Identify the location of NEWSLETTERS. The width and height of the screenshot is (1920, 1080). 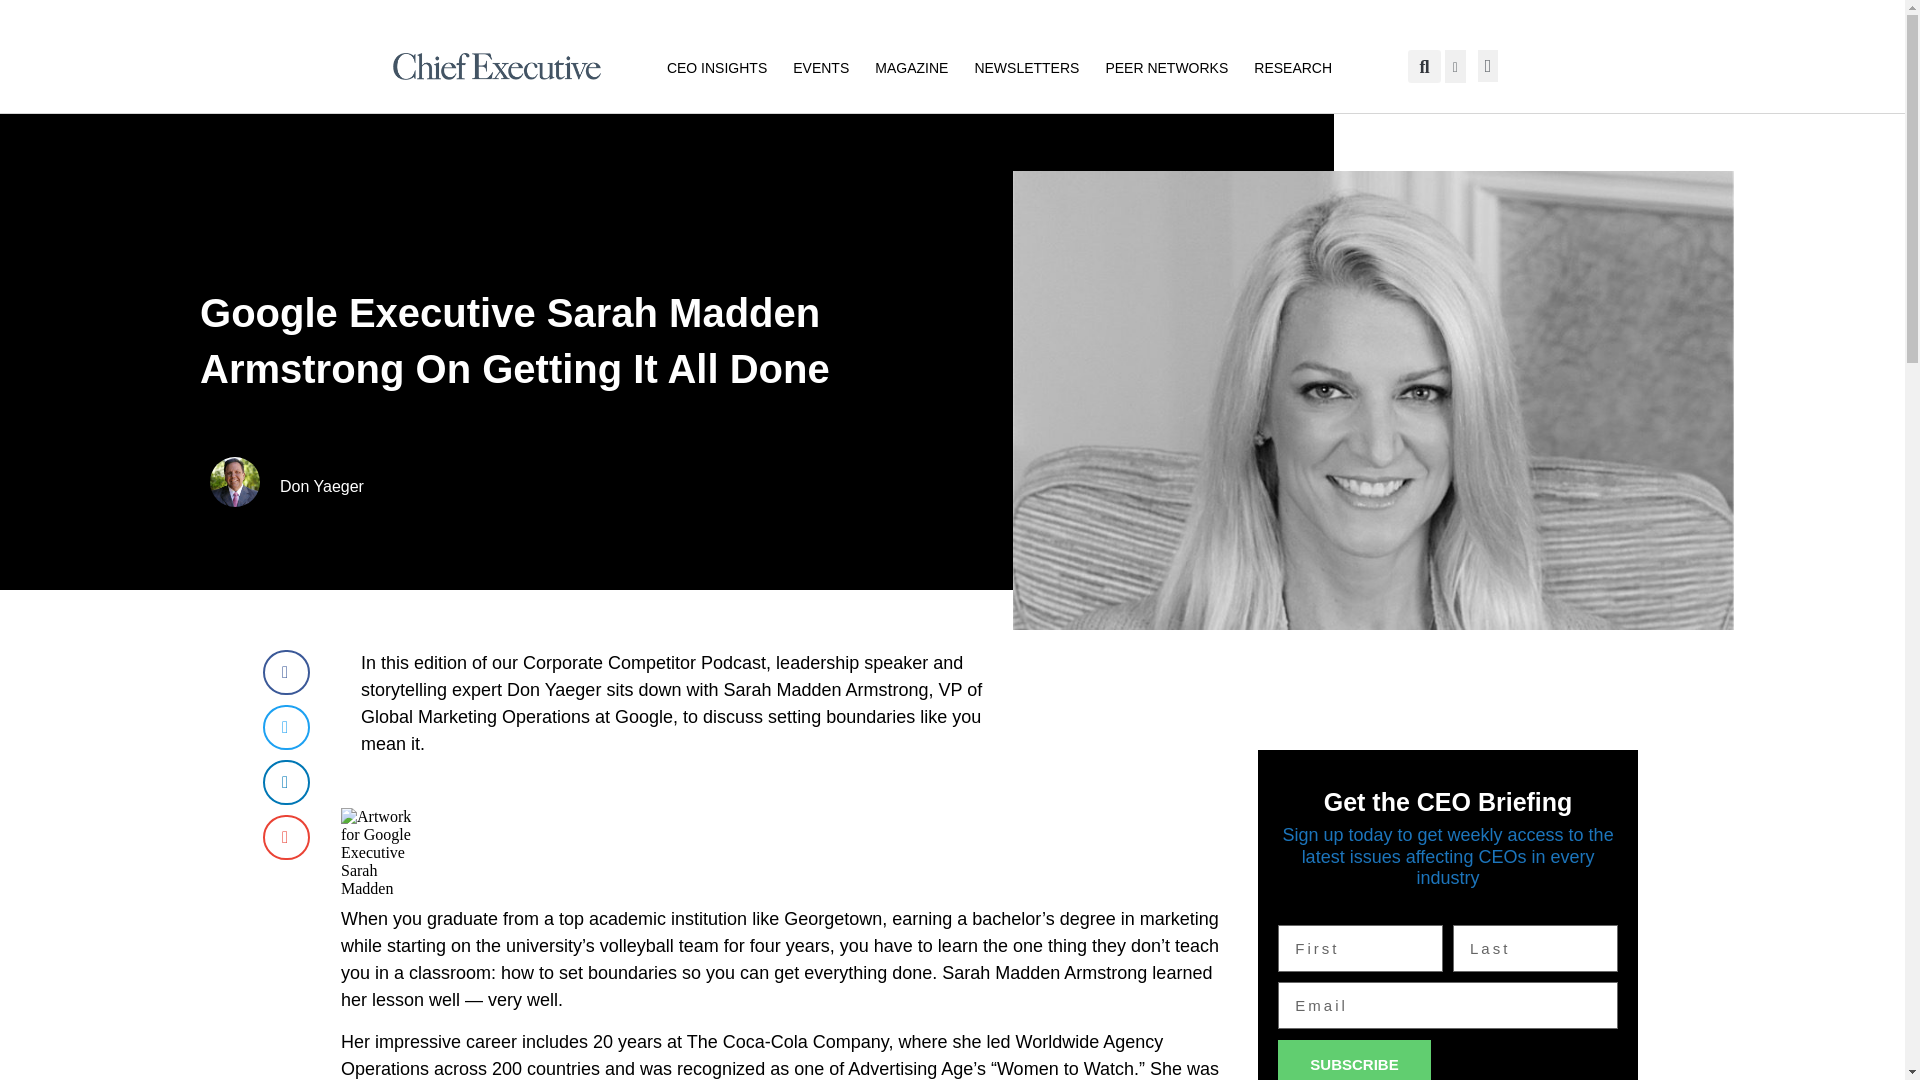
(1026, 66).